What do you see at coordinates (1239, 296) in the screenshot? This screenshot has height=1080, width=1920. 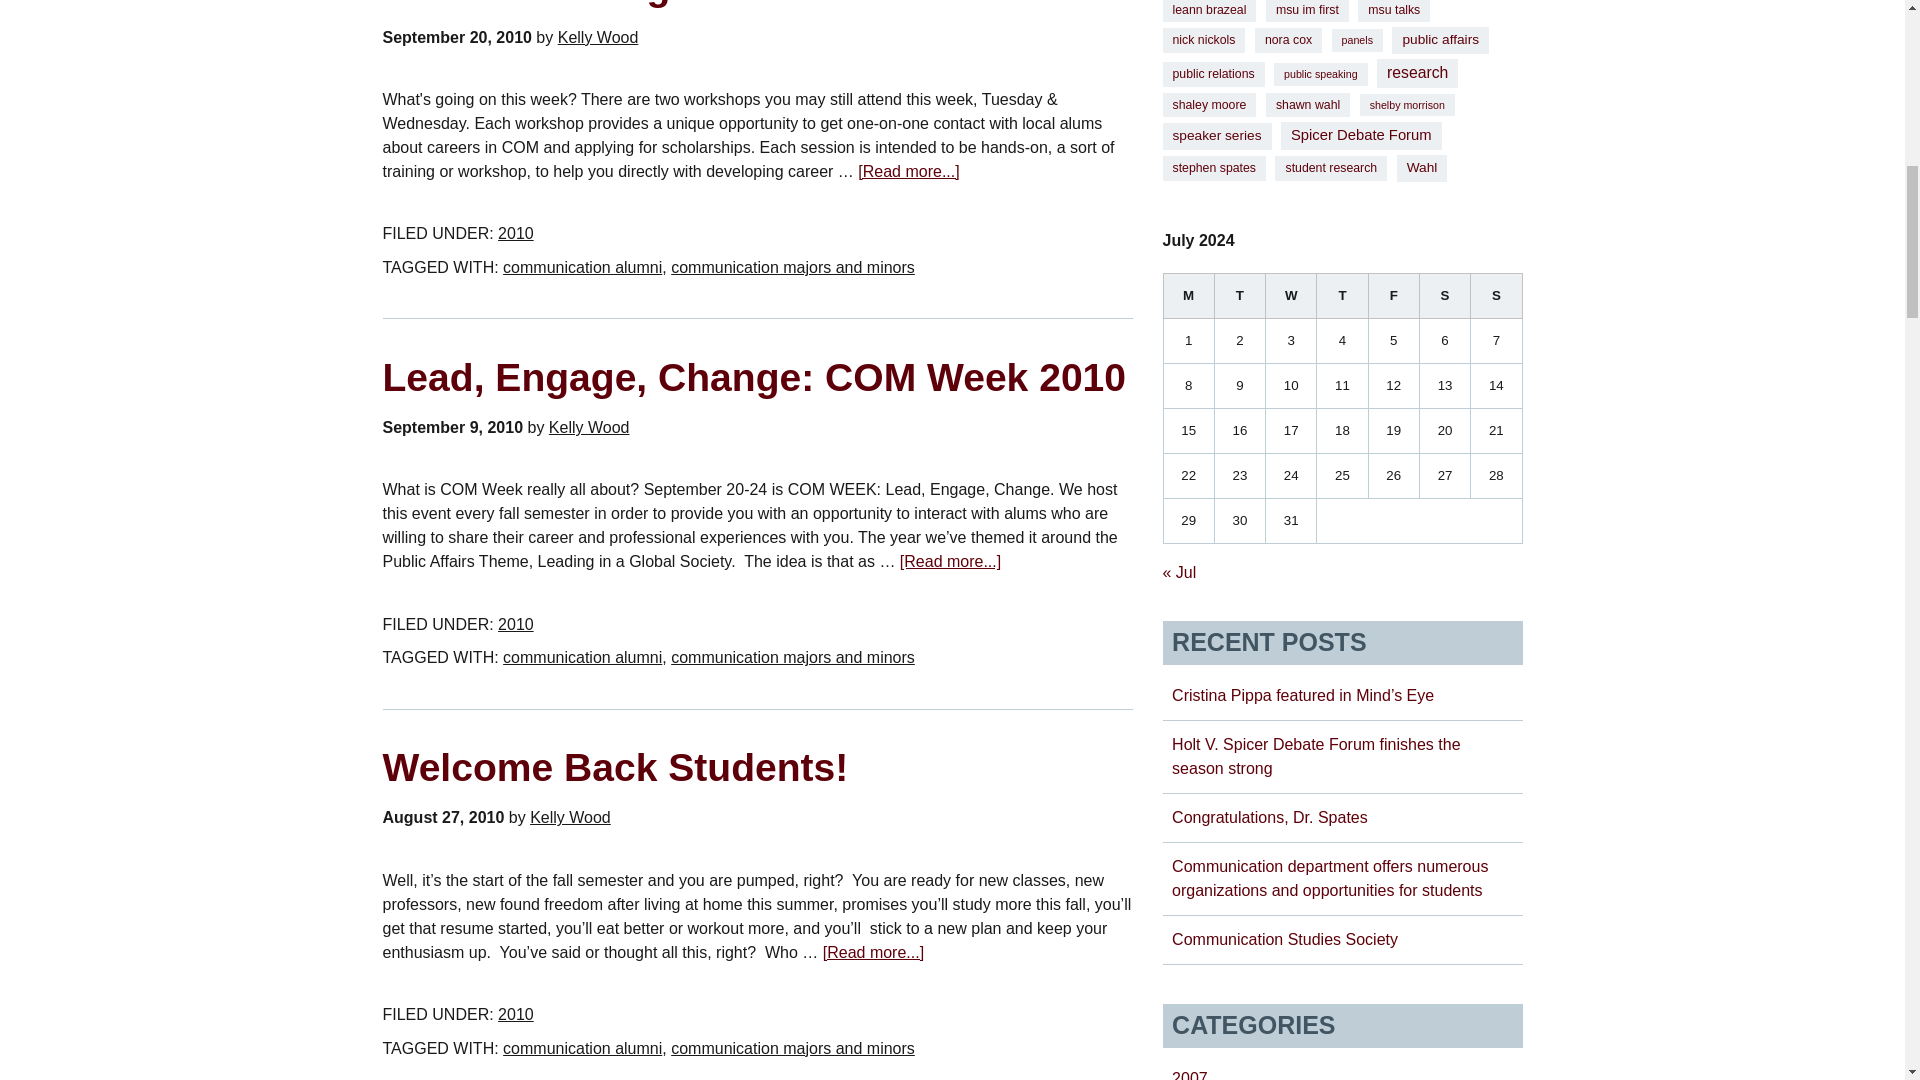 I see `Tuesday` at bounding box center [1239, 296].